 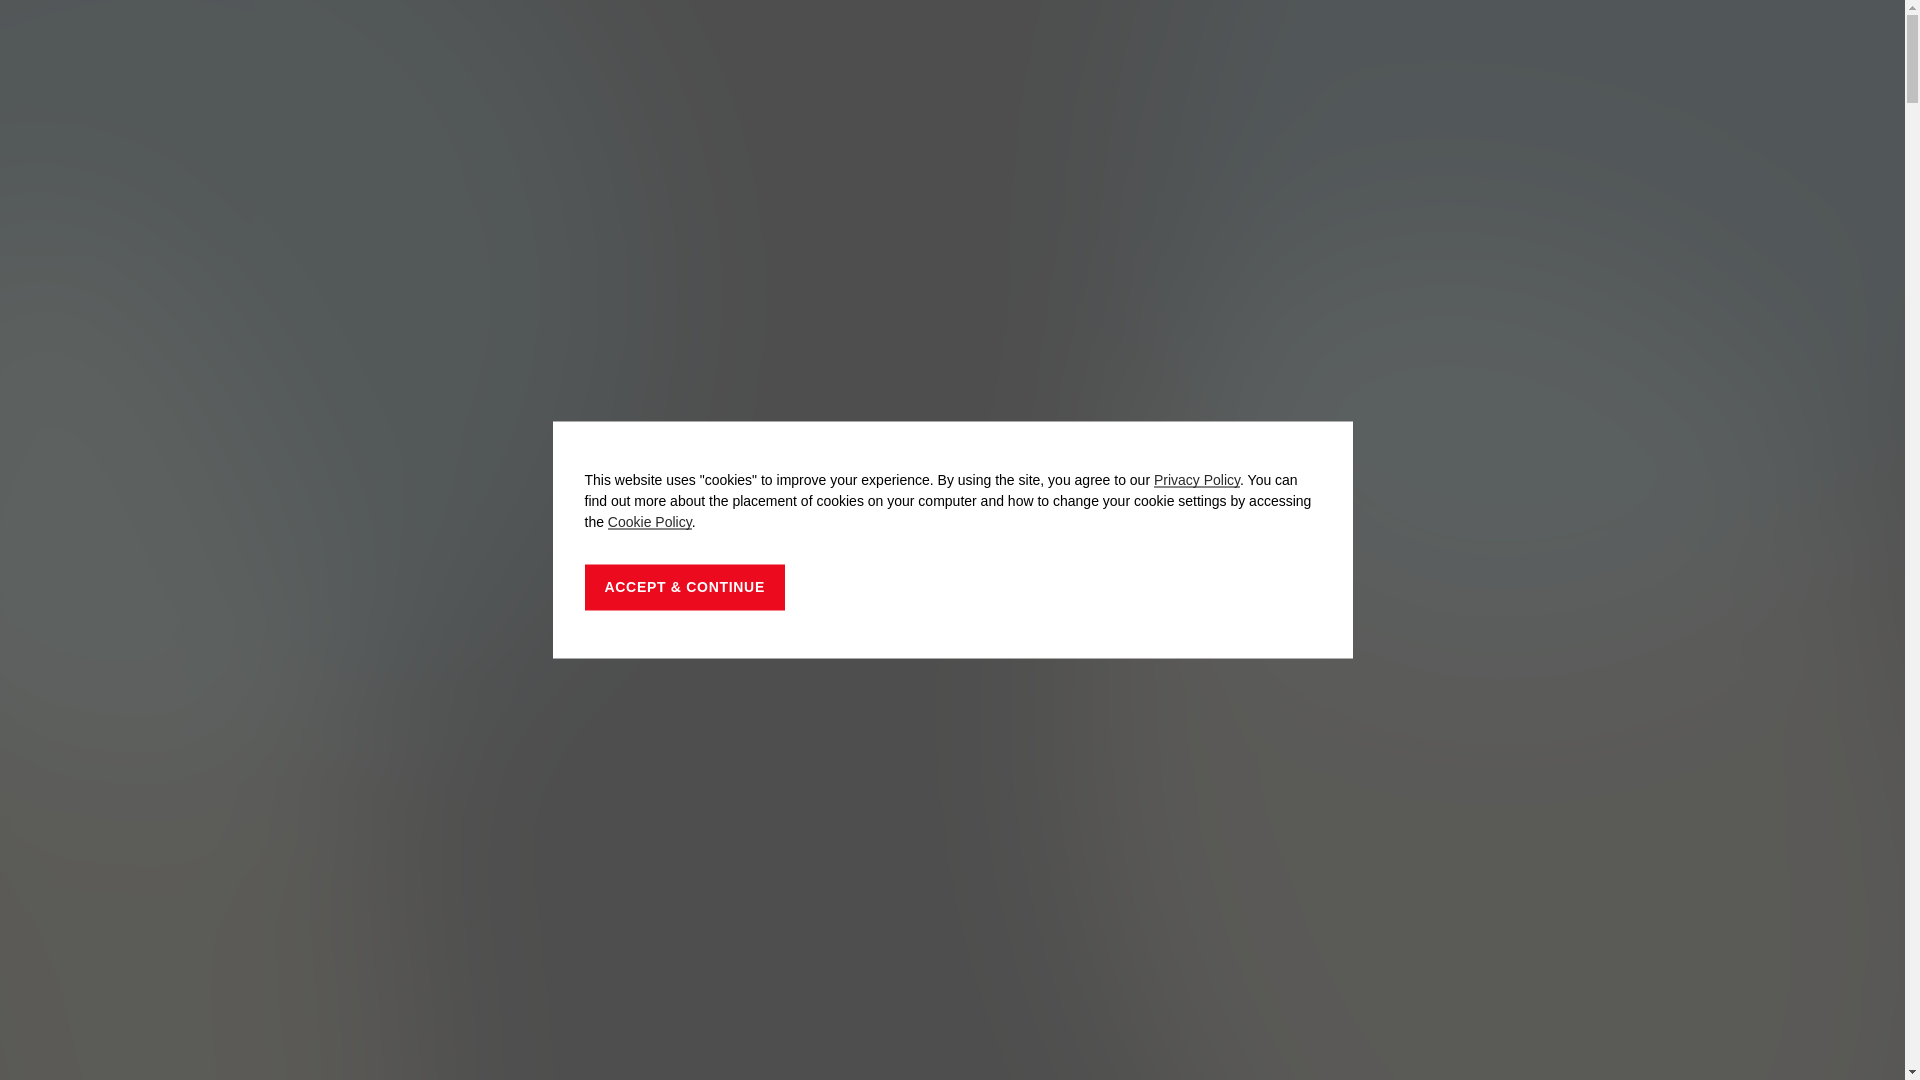 What do you see at coordinates (1197, 480) in the screenshot?
I see `Privacy Policy` at bounding box center [1197, 480].